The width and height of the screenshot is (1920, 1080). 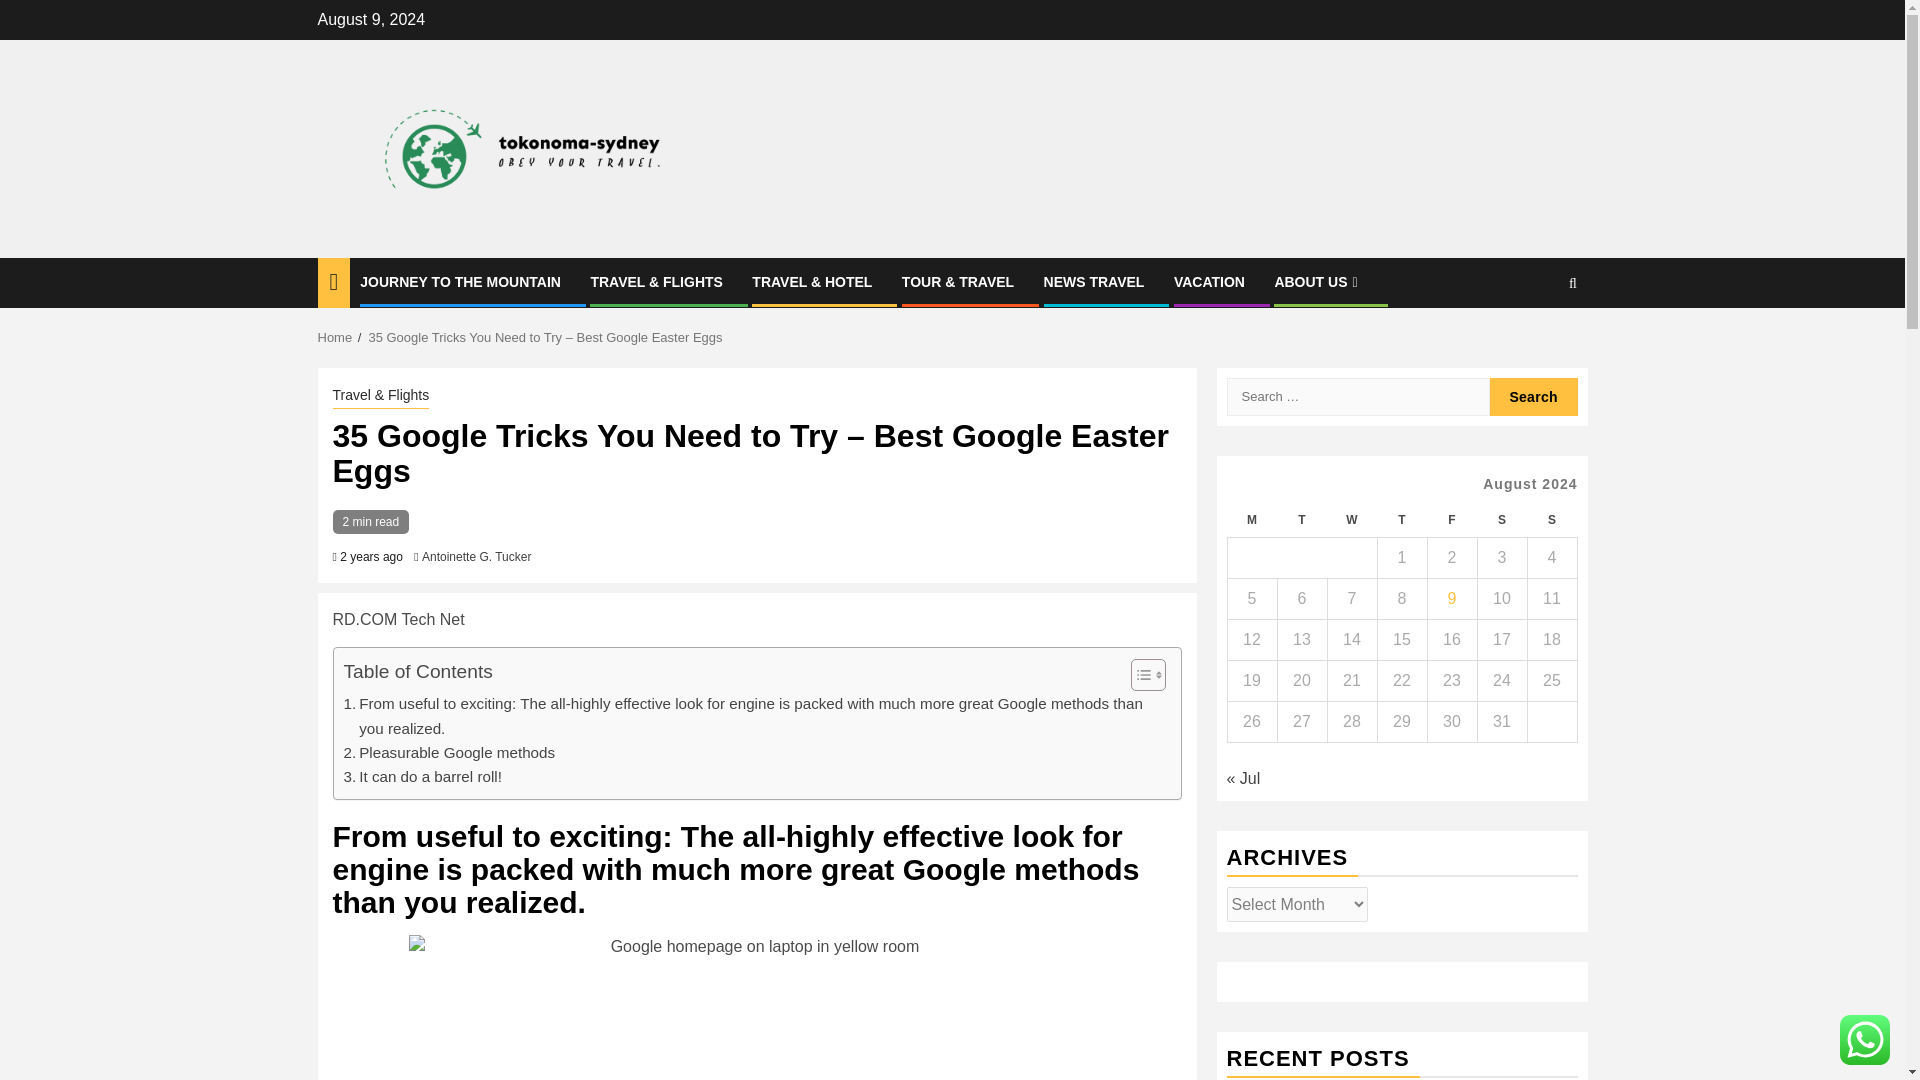 What do you see at coordinates (1534, 396) in the screenshot?
I see `Search` at bounding box center [1534, 396].